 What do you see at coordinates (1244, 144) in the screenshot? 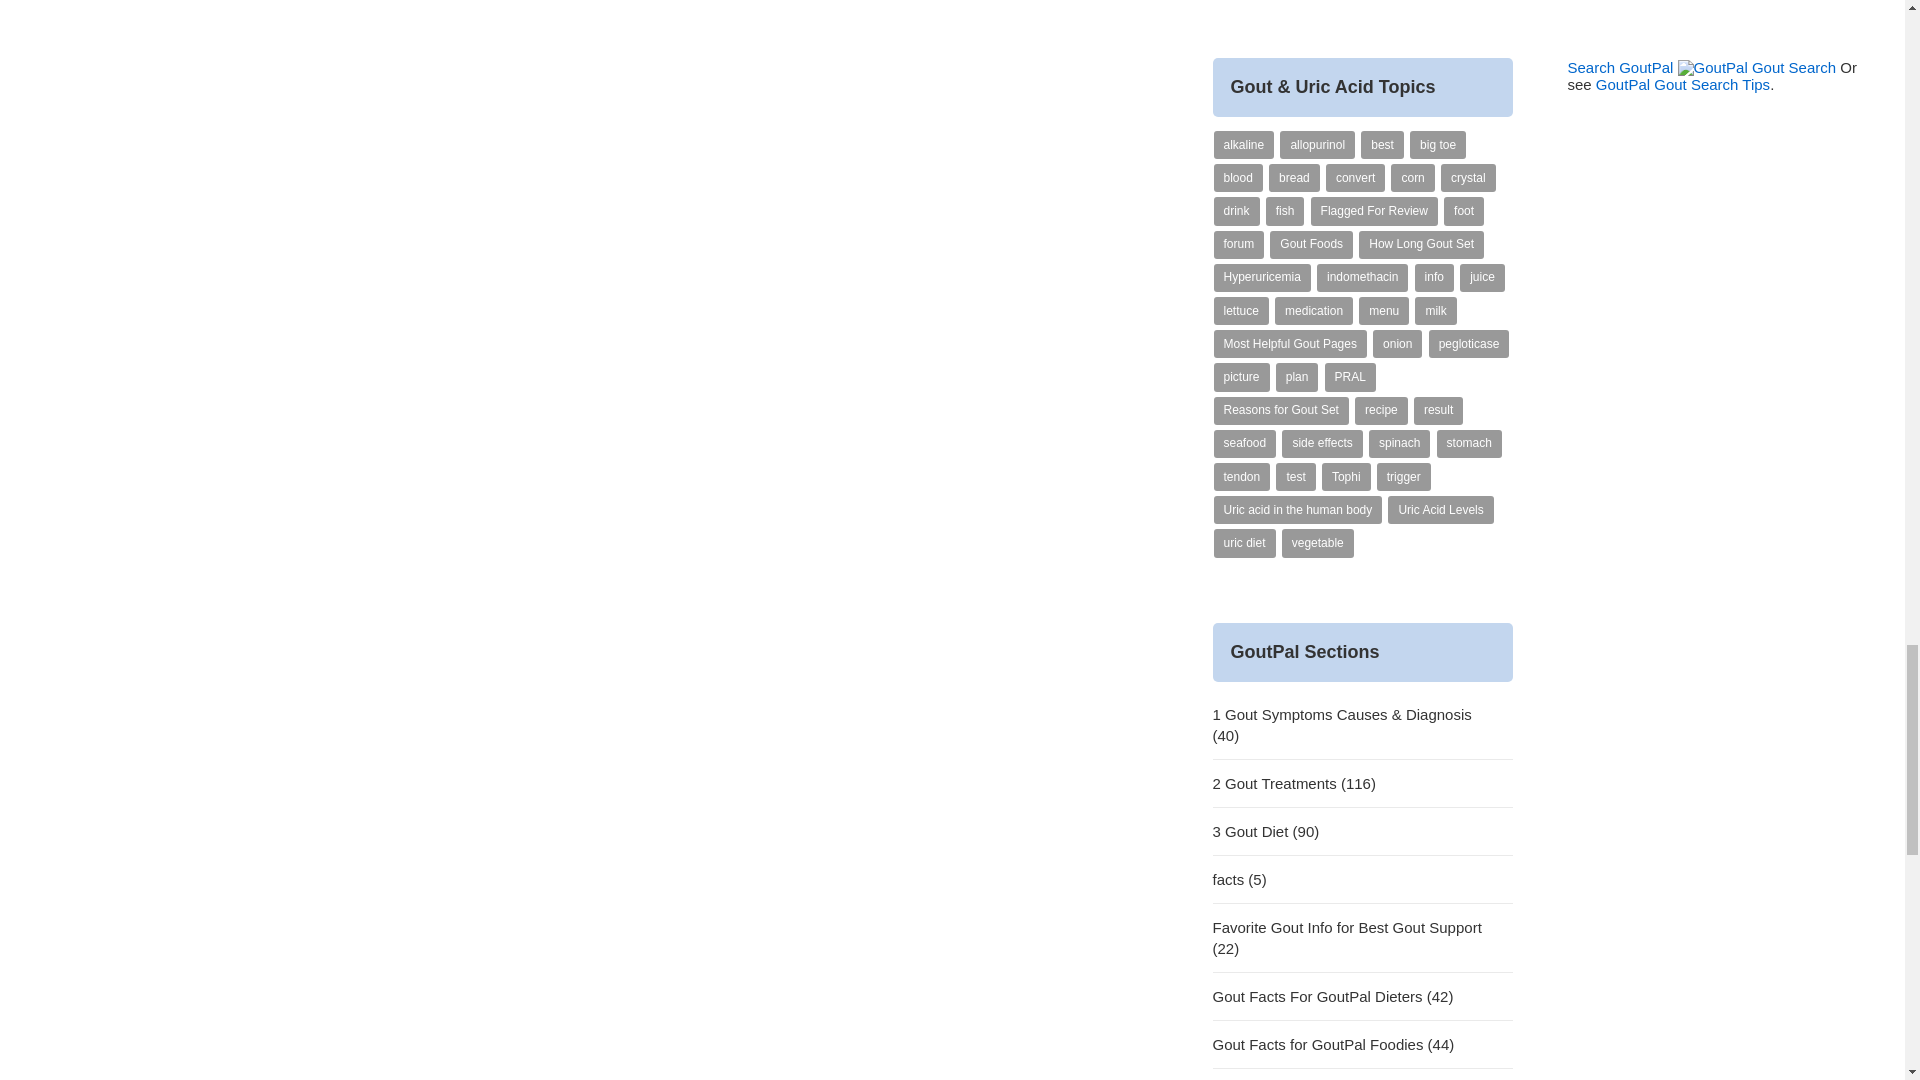
I see `alkaline` at bounding box center [1244, 144].